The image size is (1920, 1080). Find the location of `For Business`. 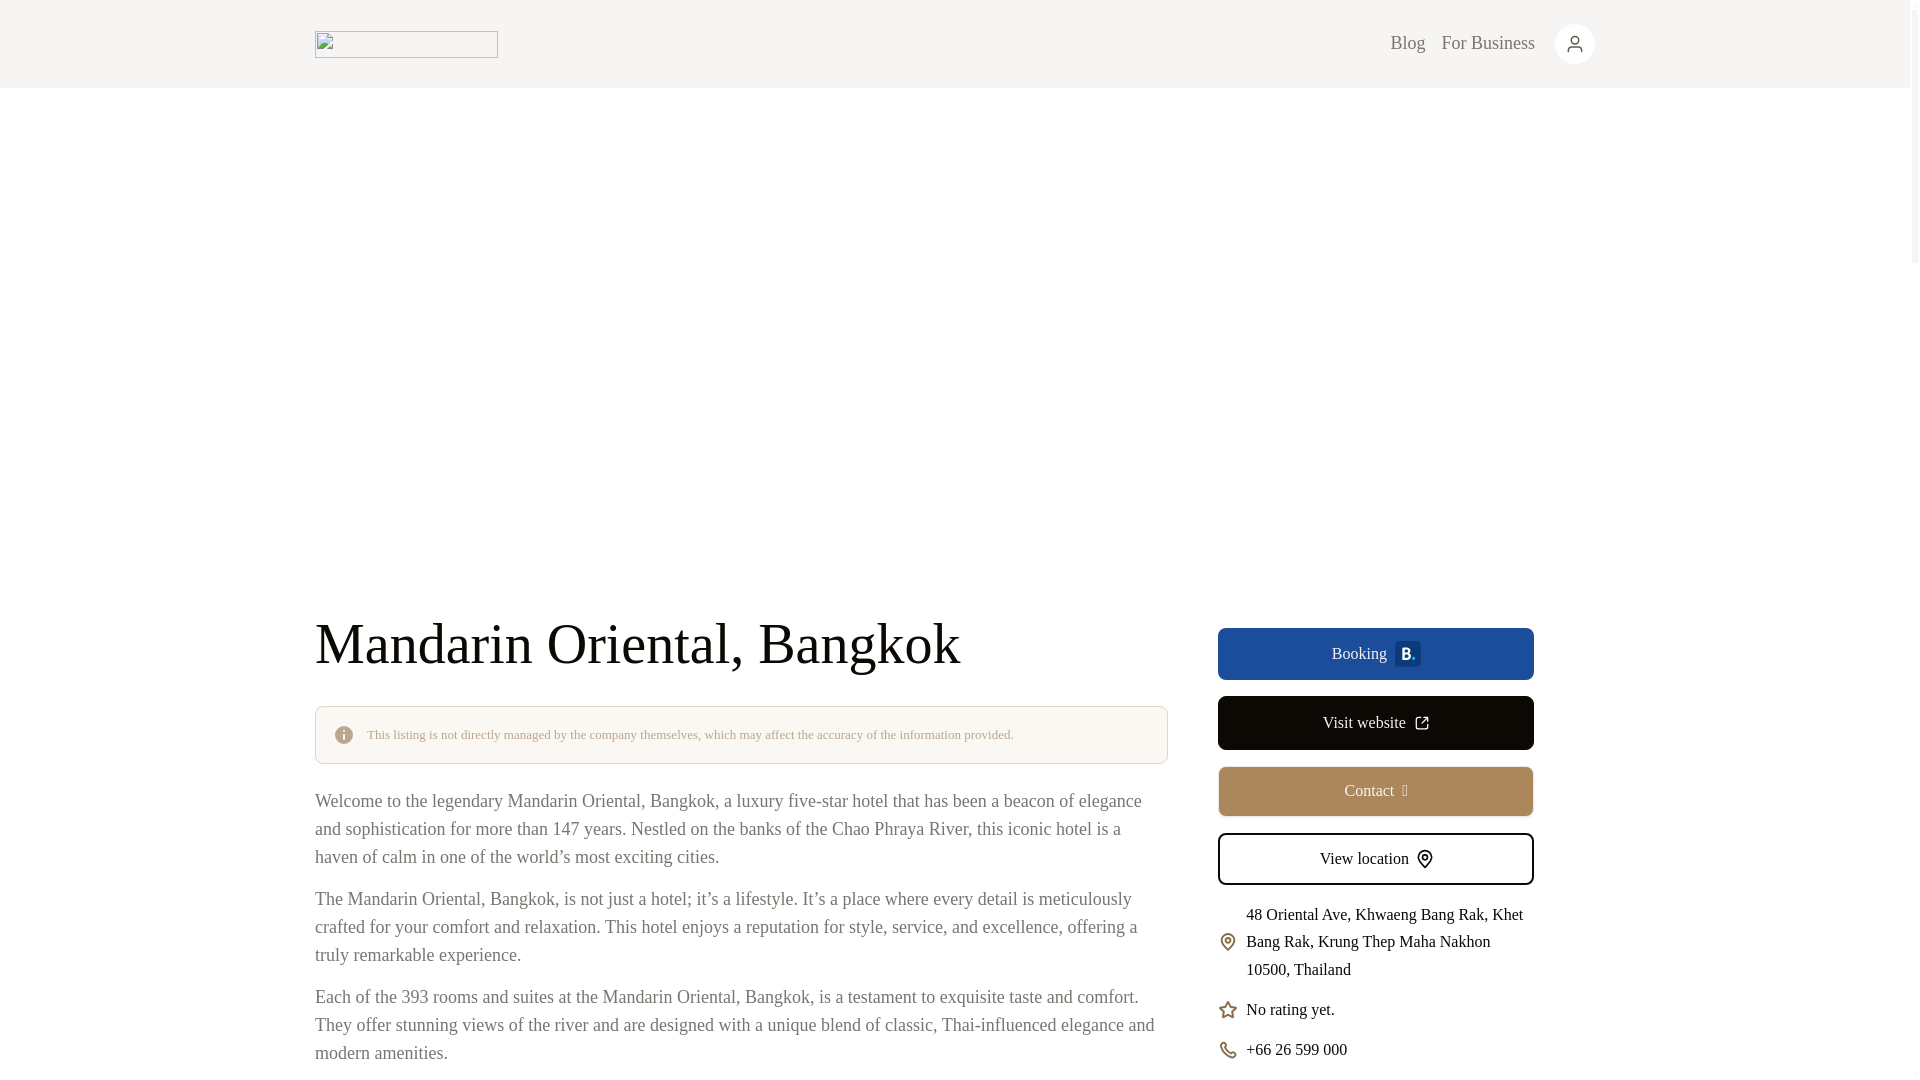

For Business is located at coordinates (1488, 44).